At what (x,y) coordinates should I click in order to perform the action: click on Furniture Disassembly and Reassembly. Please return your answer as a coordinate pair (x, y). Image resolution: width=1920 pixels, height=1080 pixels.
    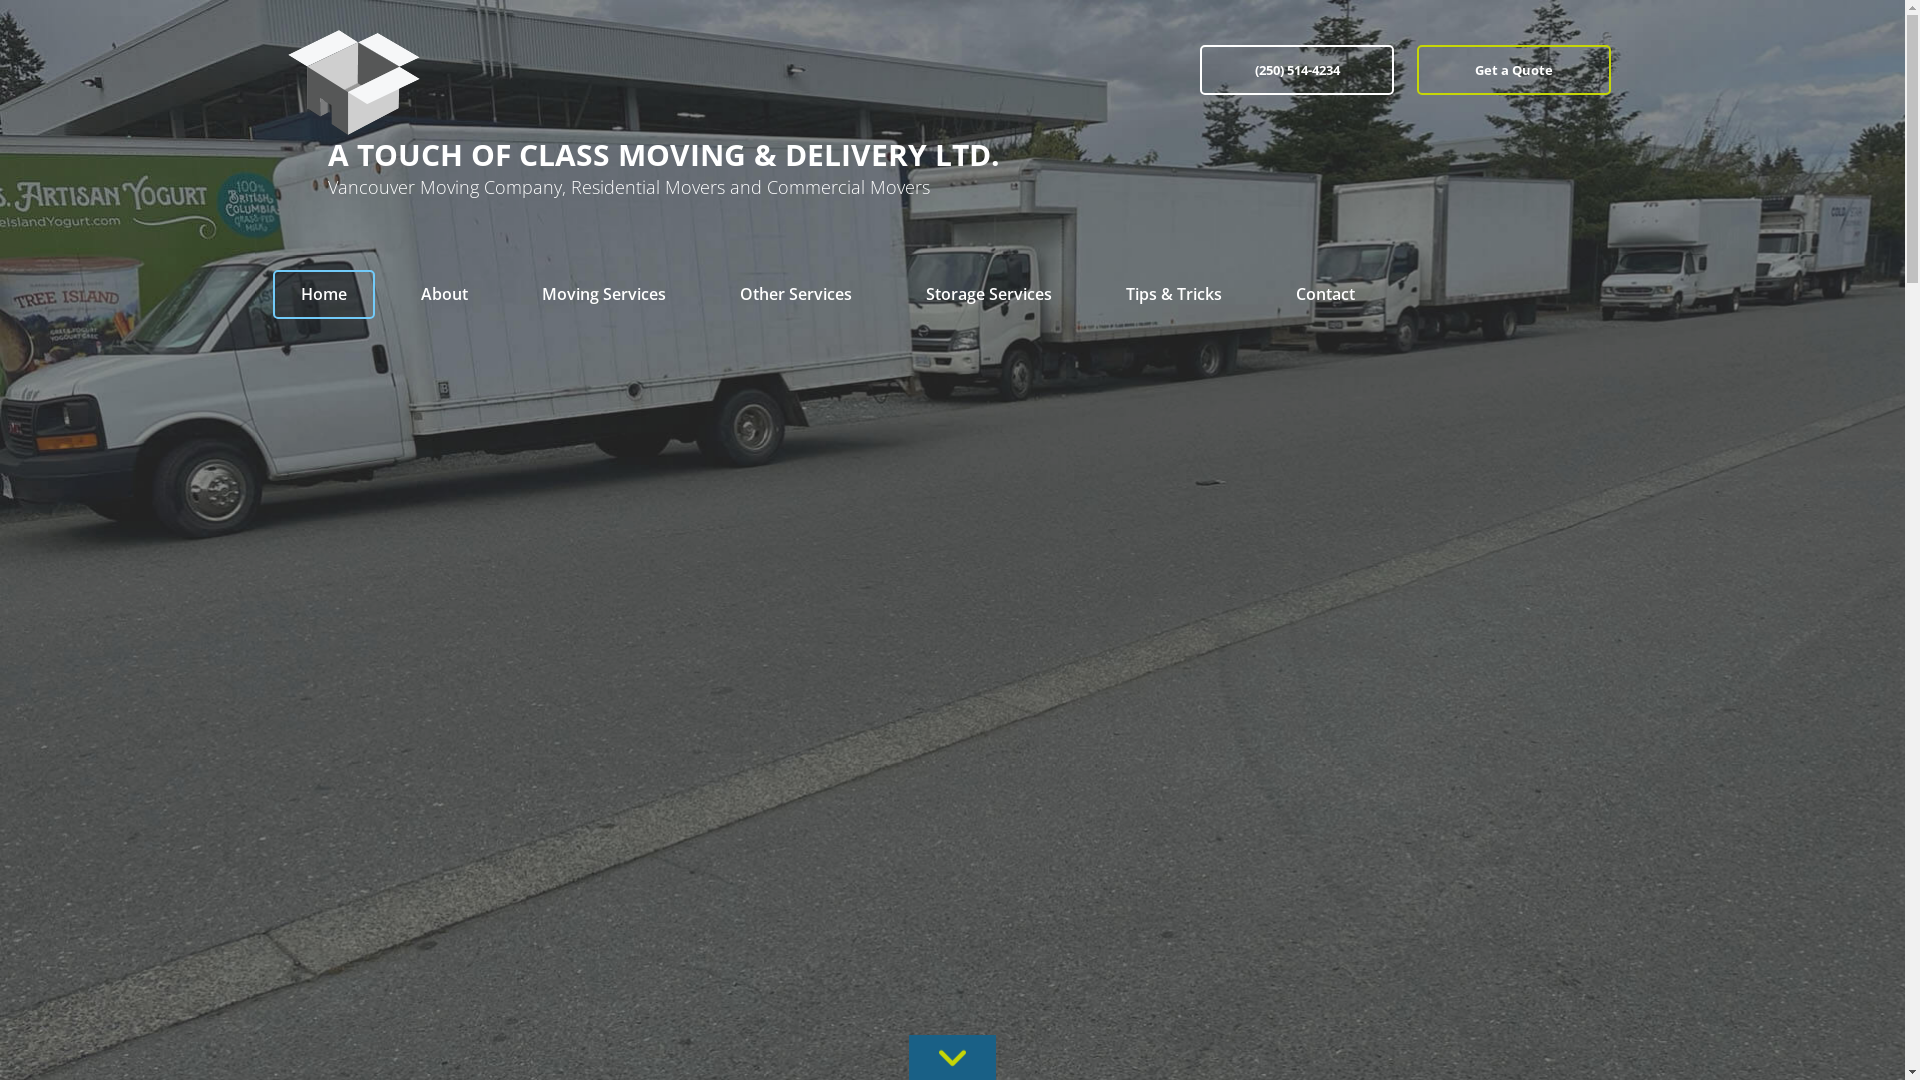
    Looking at the image, I should click on (796, 539).